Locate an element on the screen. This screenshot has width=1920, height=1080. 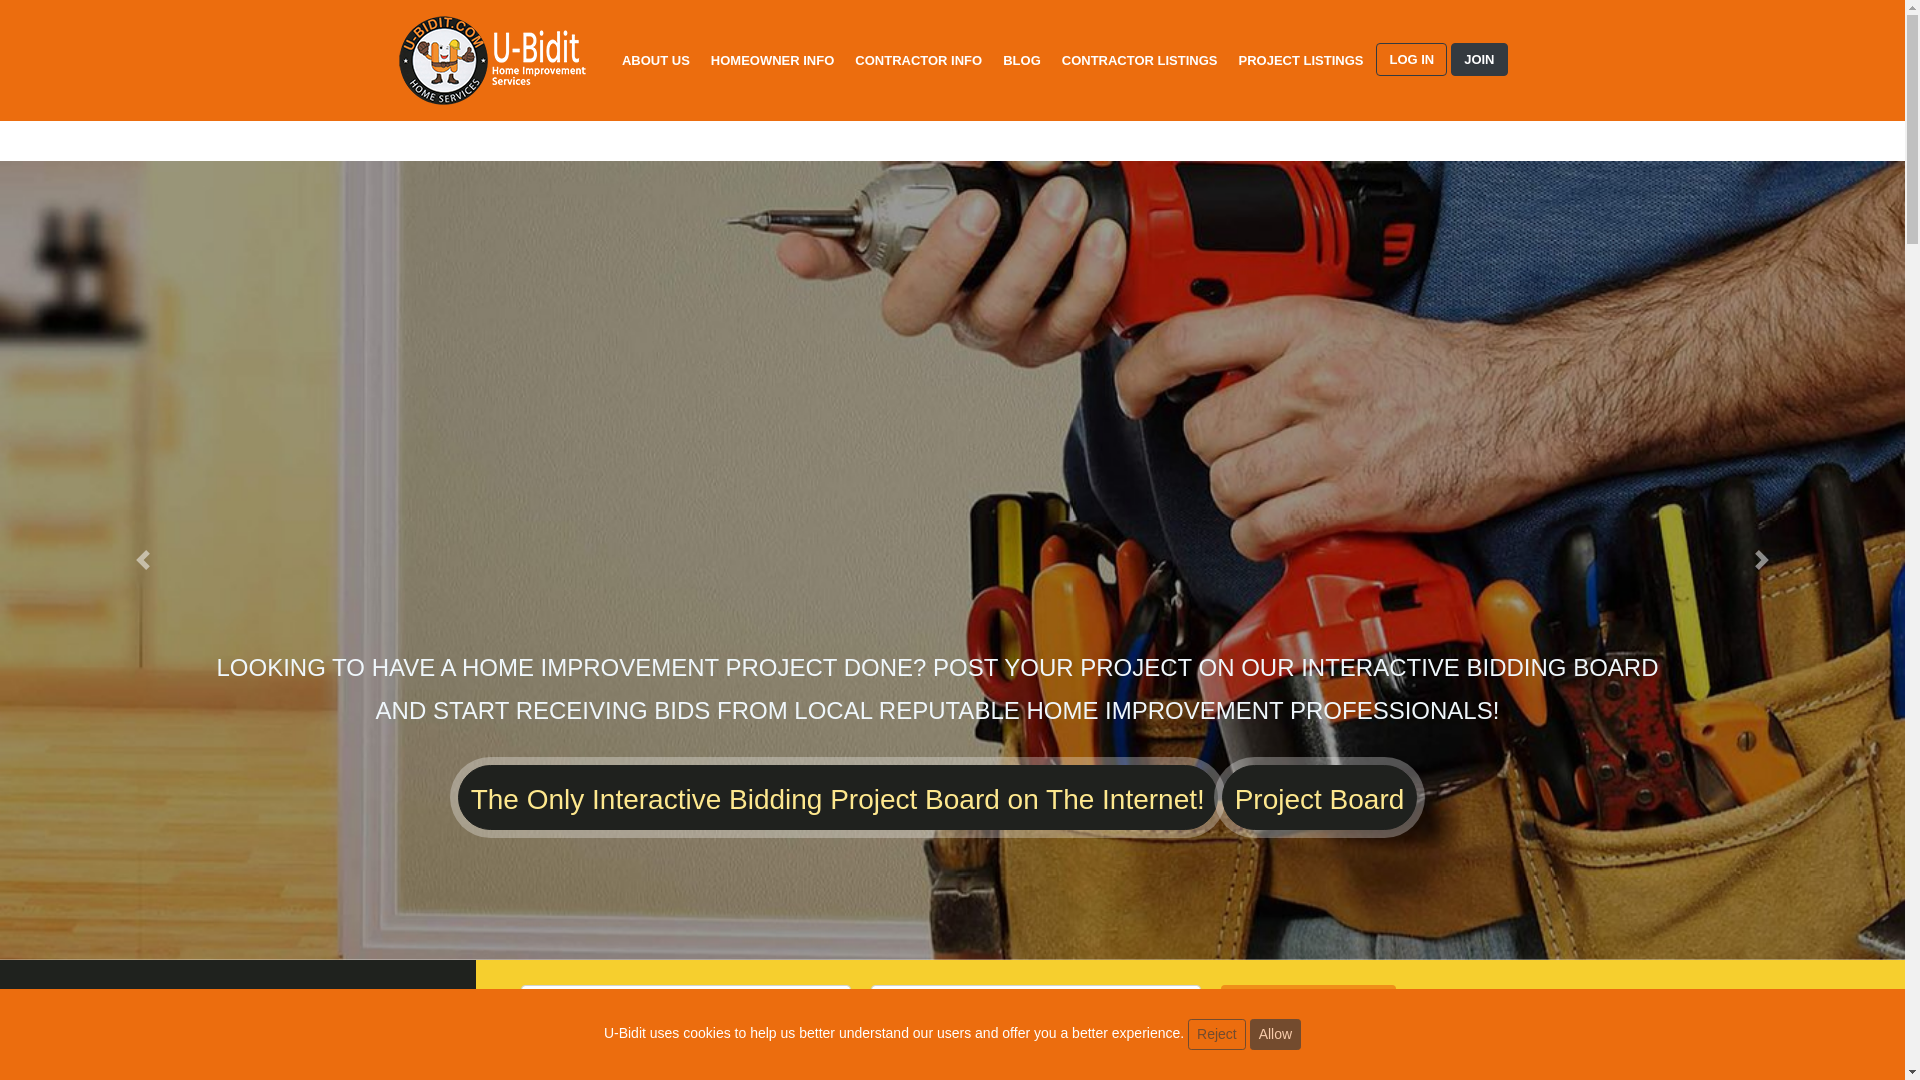
PROJECT LISTINGS is located at coordinates (1301, 60).